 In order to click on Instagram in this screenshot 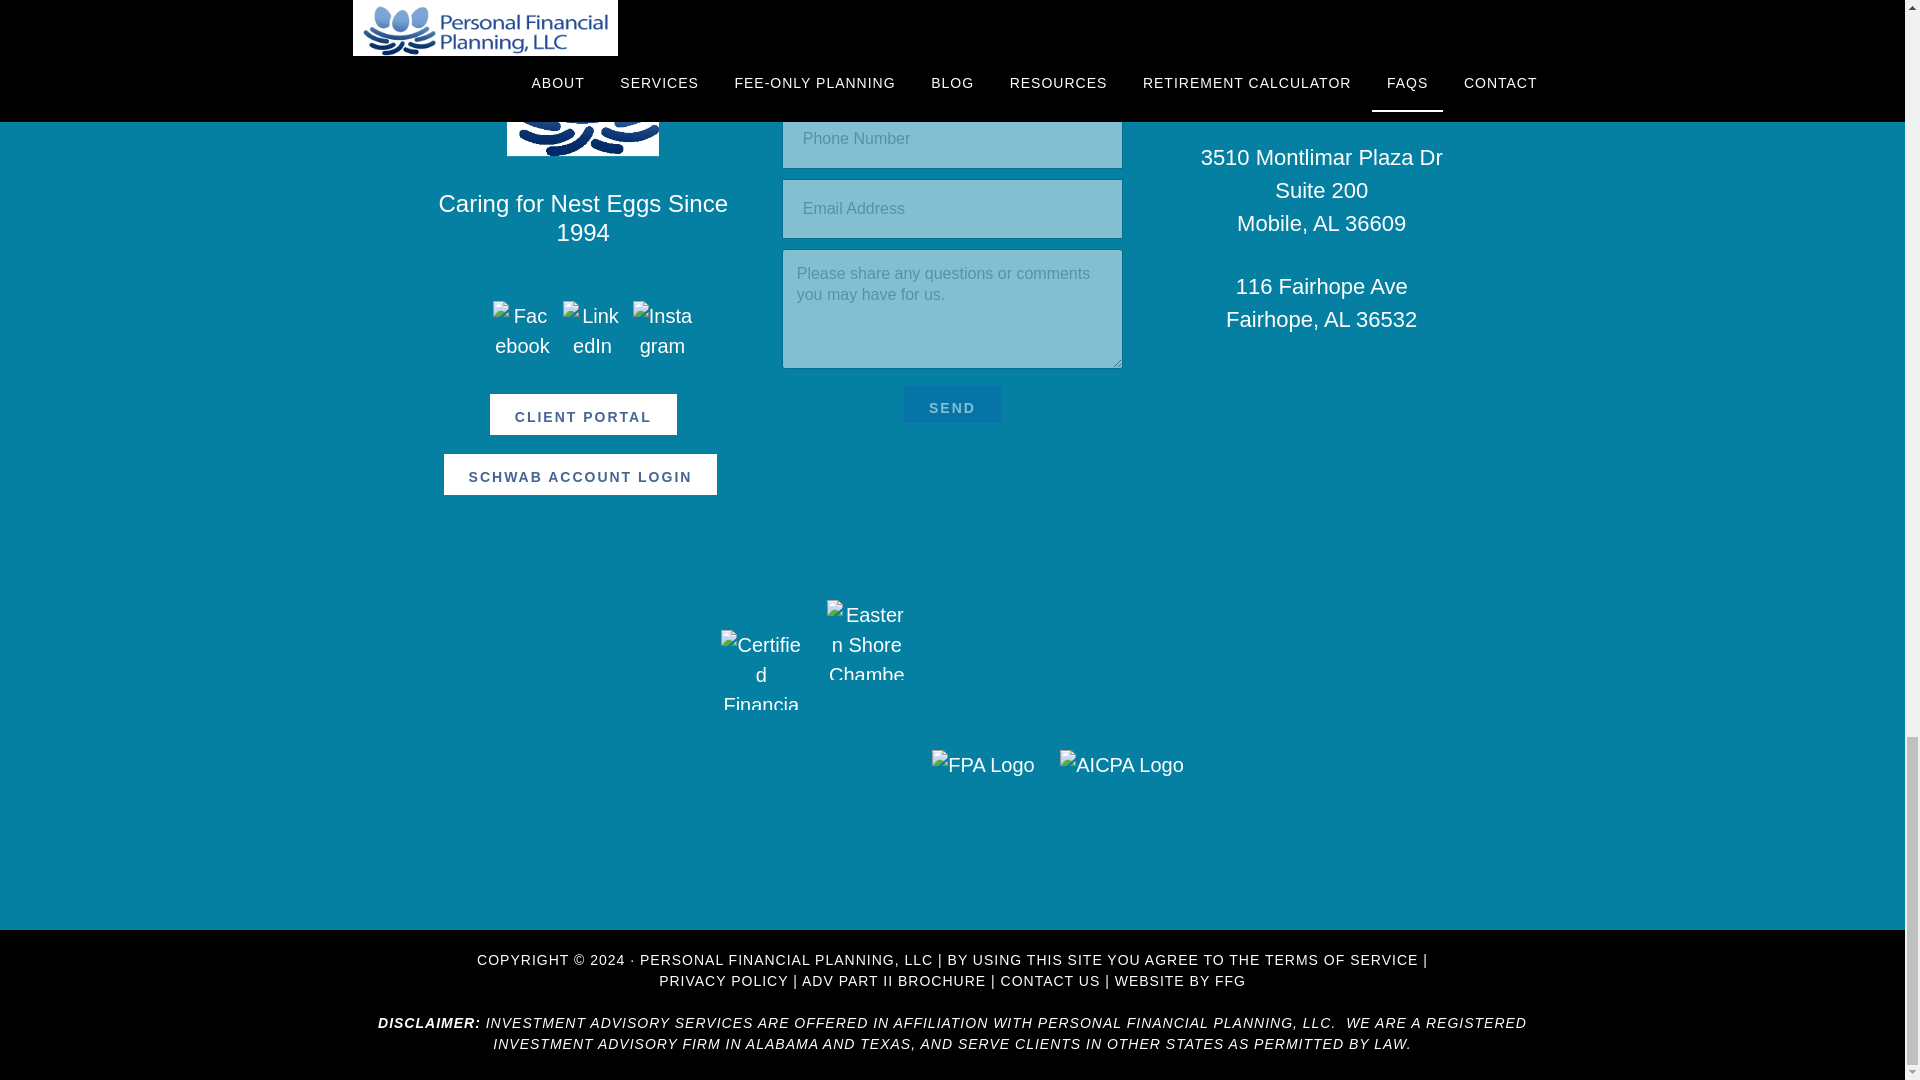, I will do `click(661, 330)`.